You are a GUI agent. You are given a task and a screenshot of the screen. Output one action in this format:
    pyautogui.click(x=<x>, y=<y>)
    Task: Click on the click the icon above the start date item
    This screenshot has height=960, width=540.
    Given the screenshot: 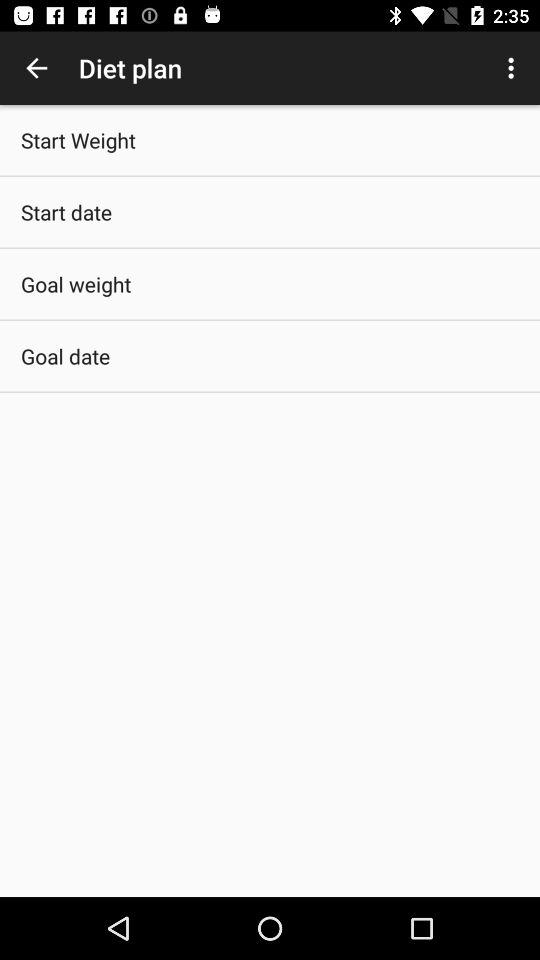 What is the action you would take?
    pyautogui.click(x=78, y=140)
    